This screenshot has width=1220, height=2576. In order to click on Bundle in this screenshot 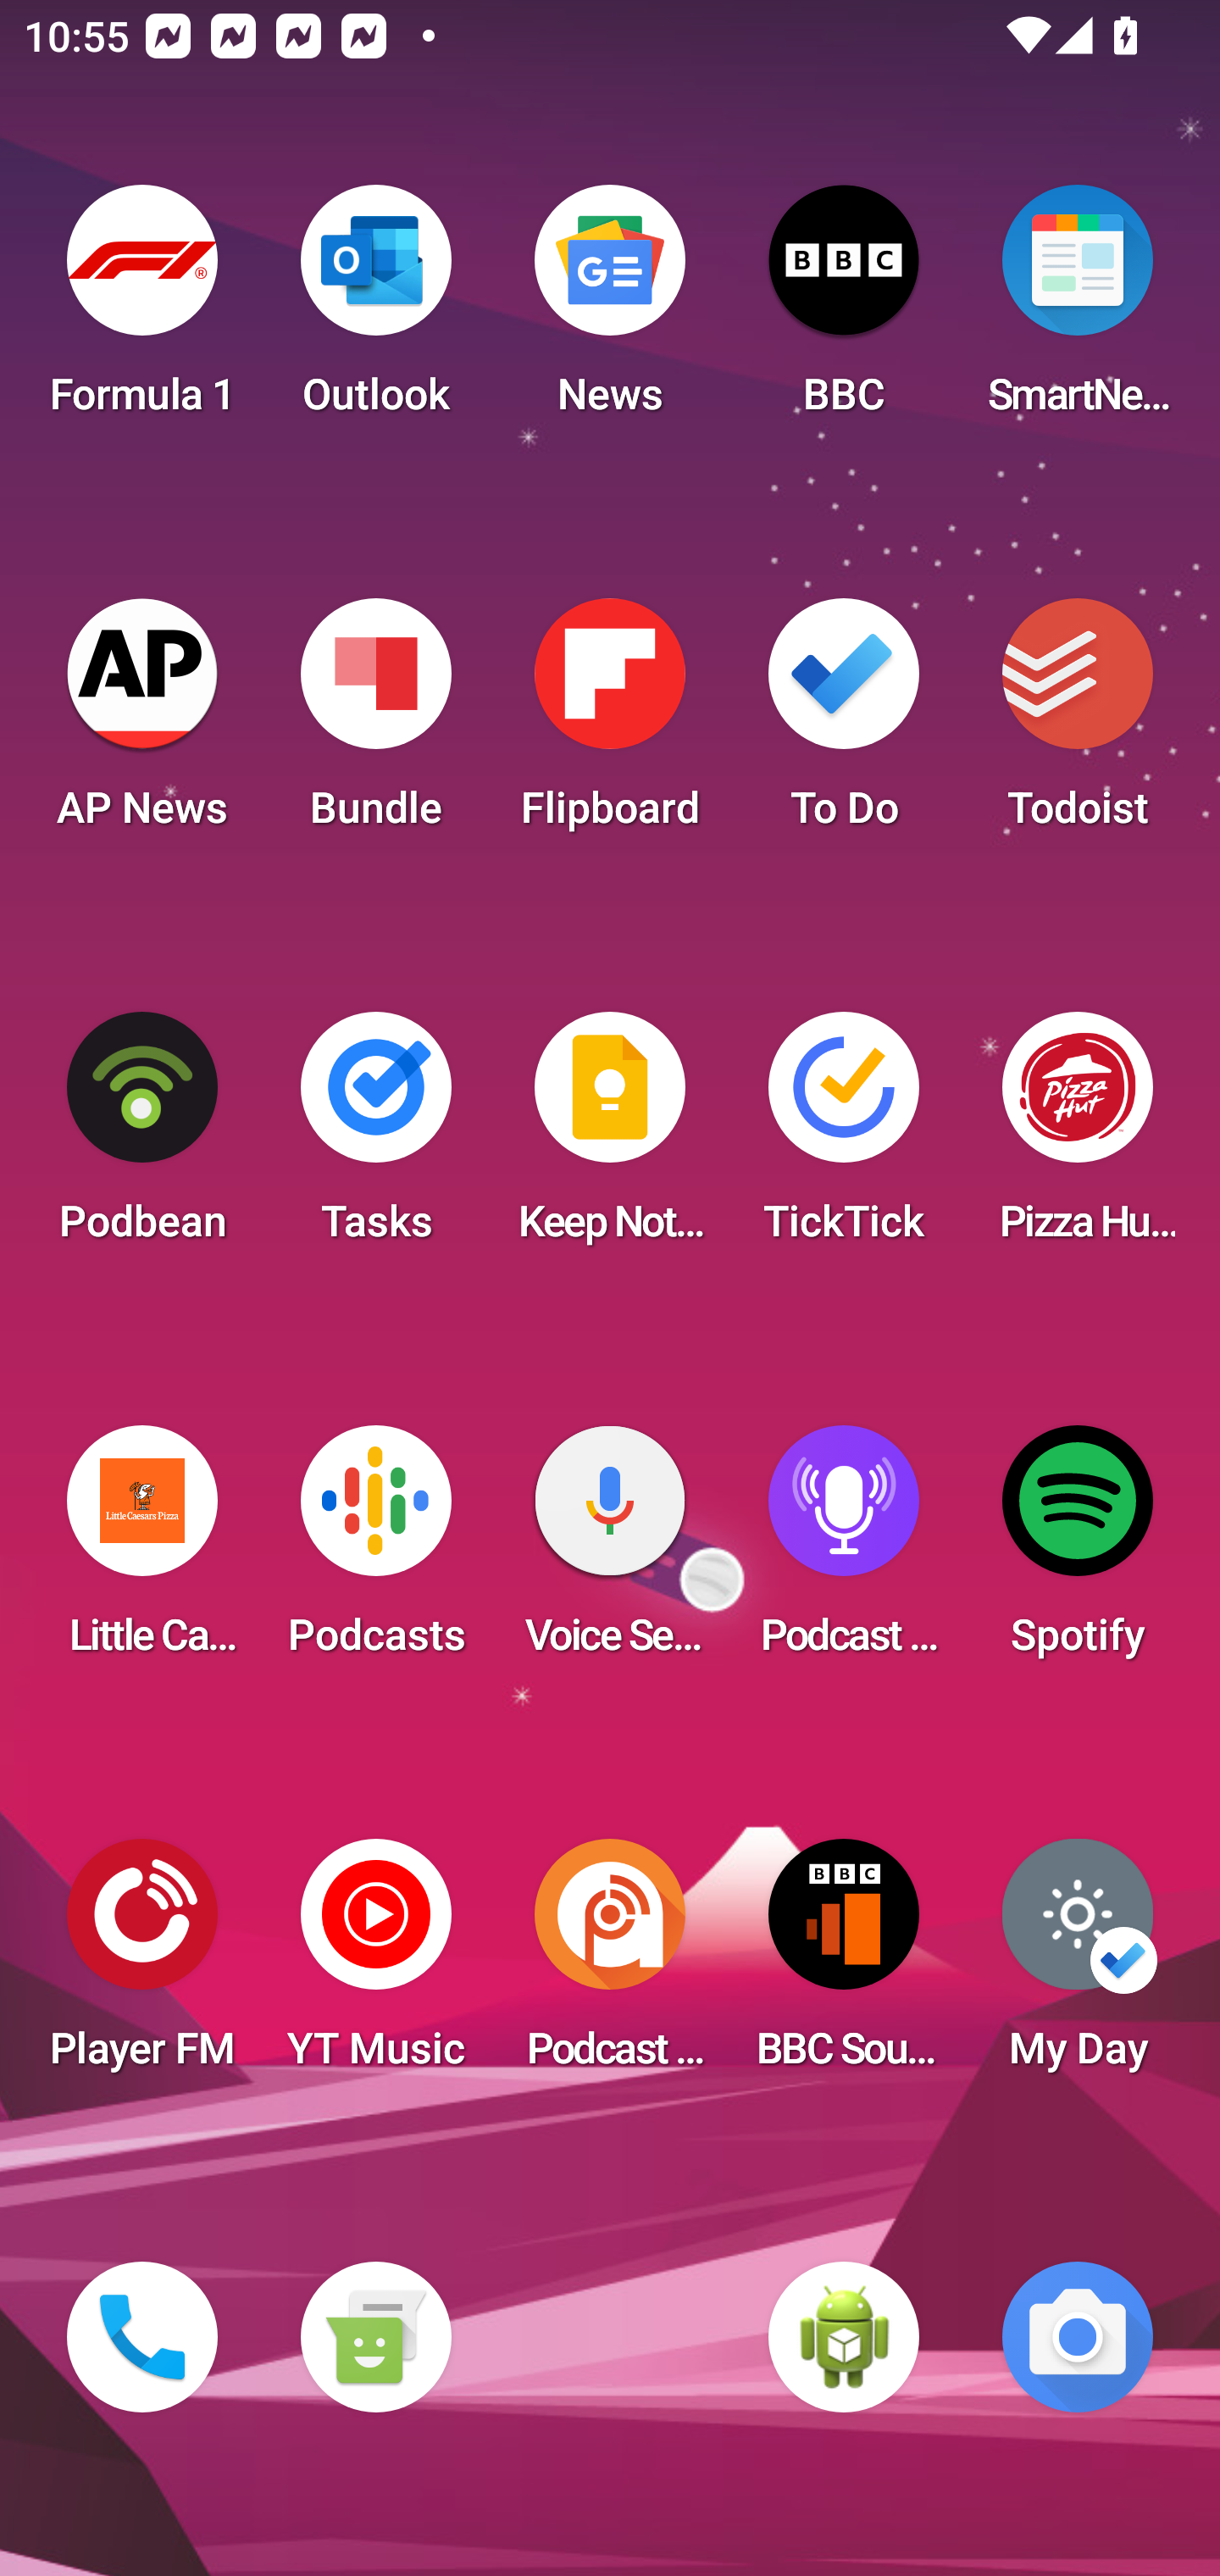, I will do `click(375, 724)`.